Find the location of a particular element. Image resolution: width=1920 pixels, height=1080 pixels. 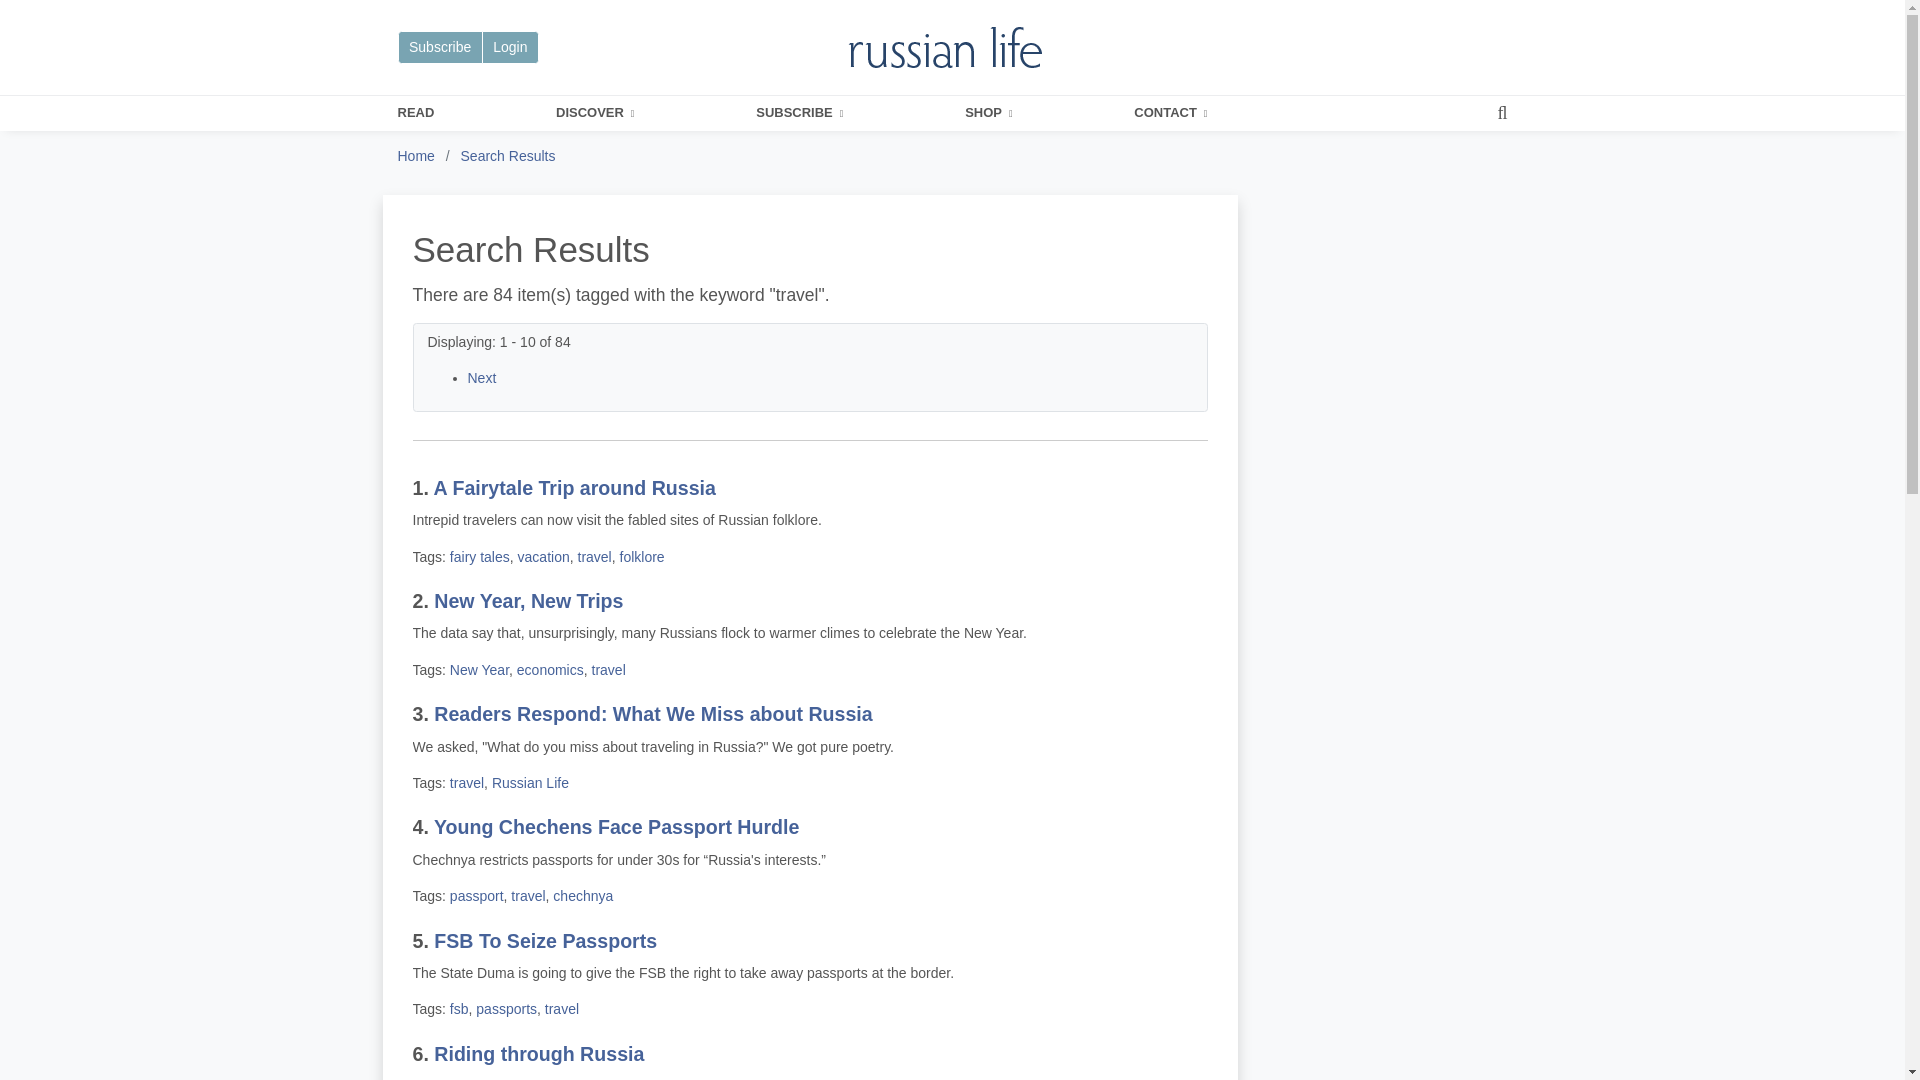

Login is located at coordinates (510, 48).